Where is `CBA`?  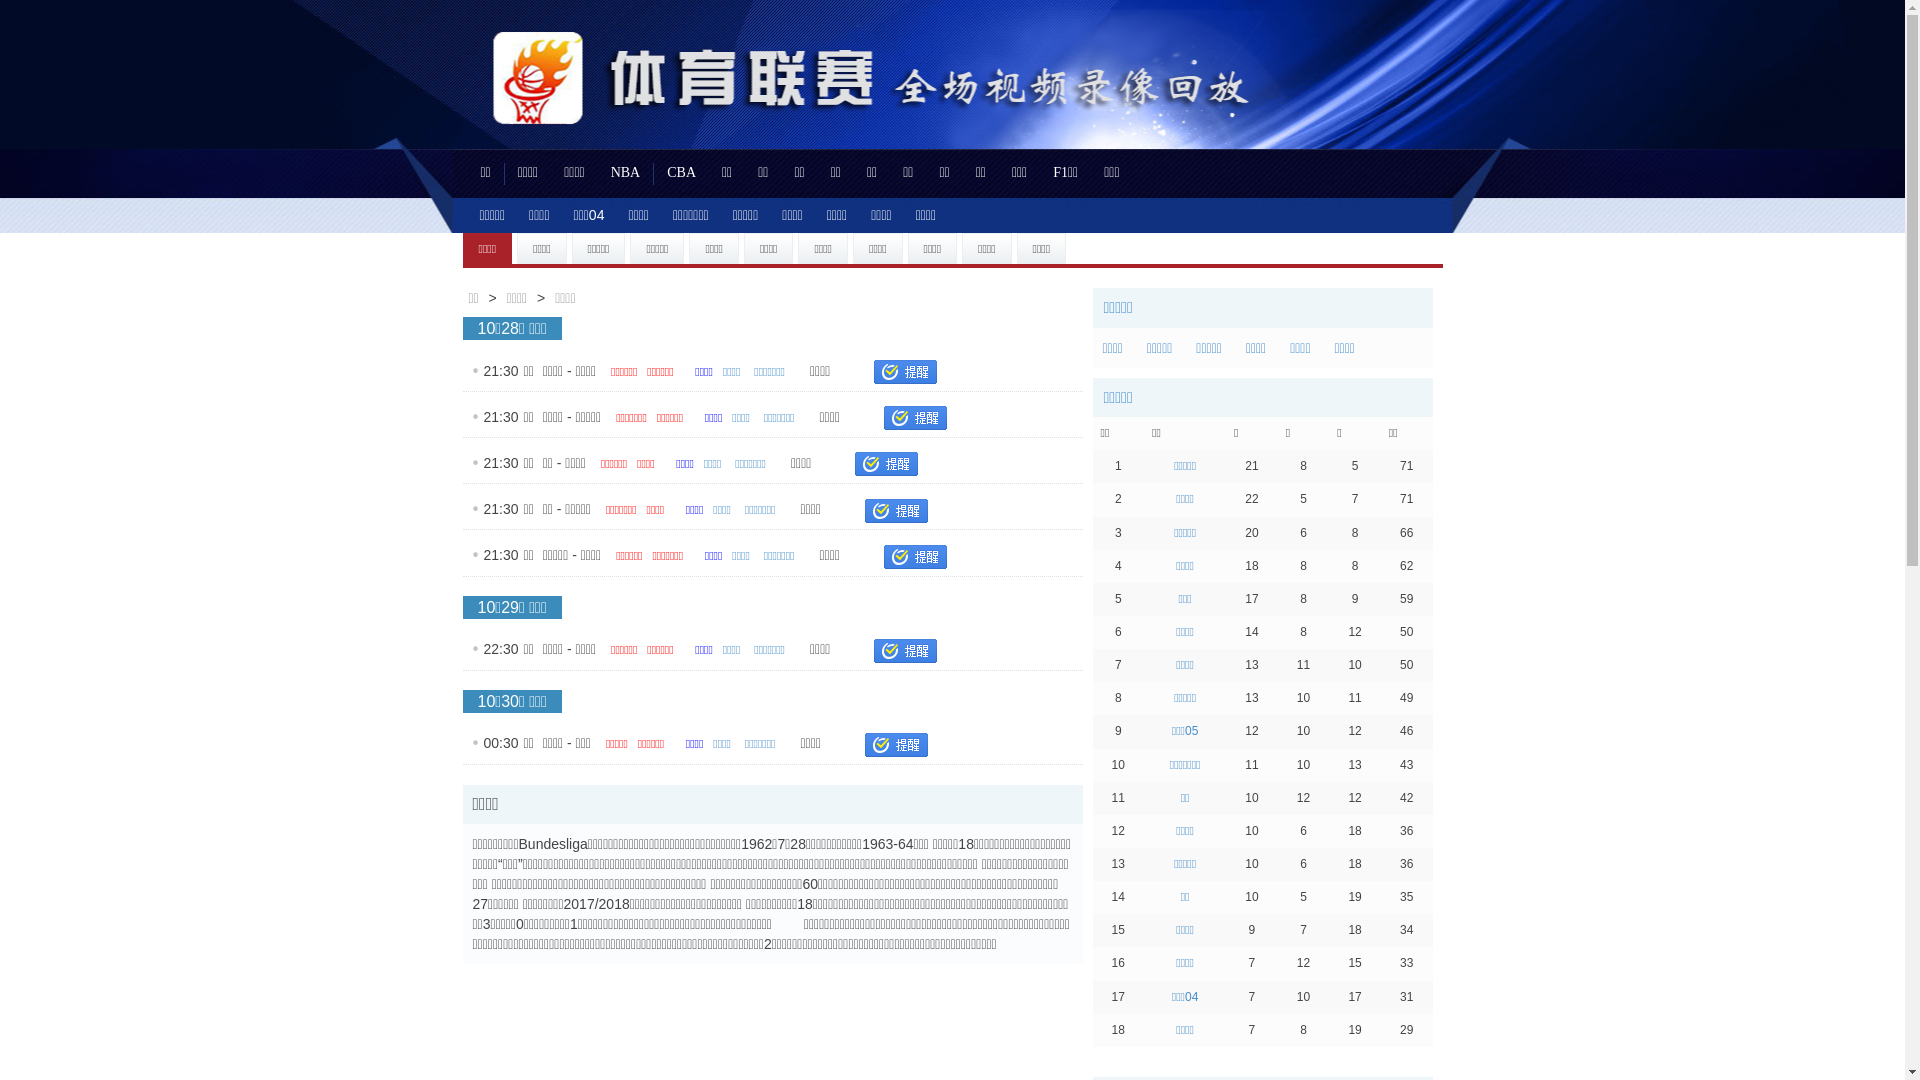
CBA is located at coordinates (682, 174).